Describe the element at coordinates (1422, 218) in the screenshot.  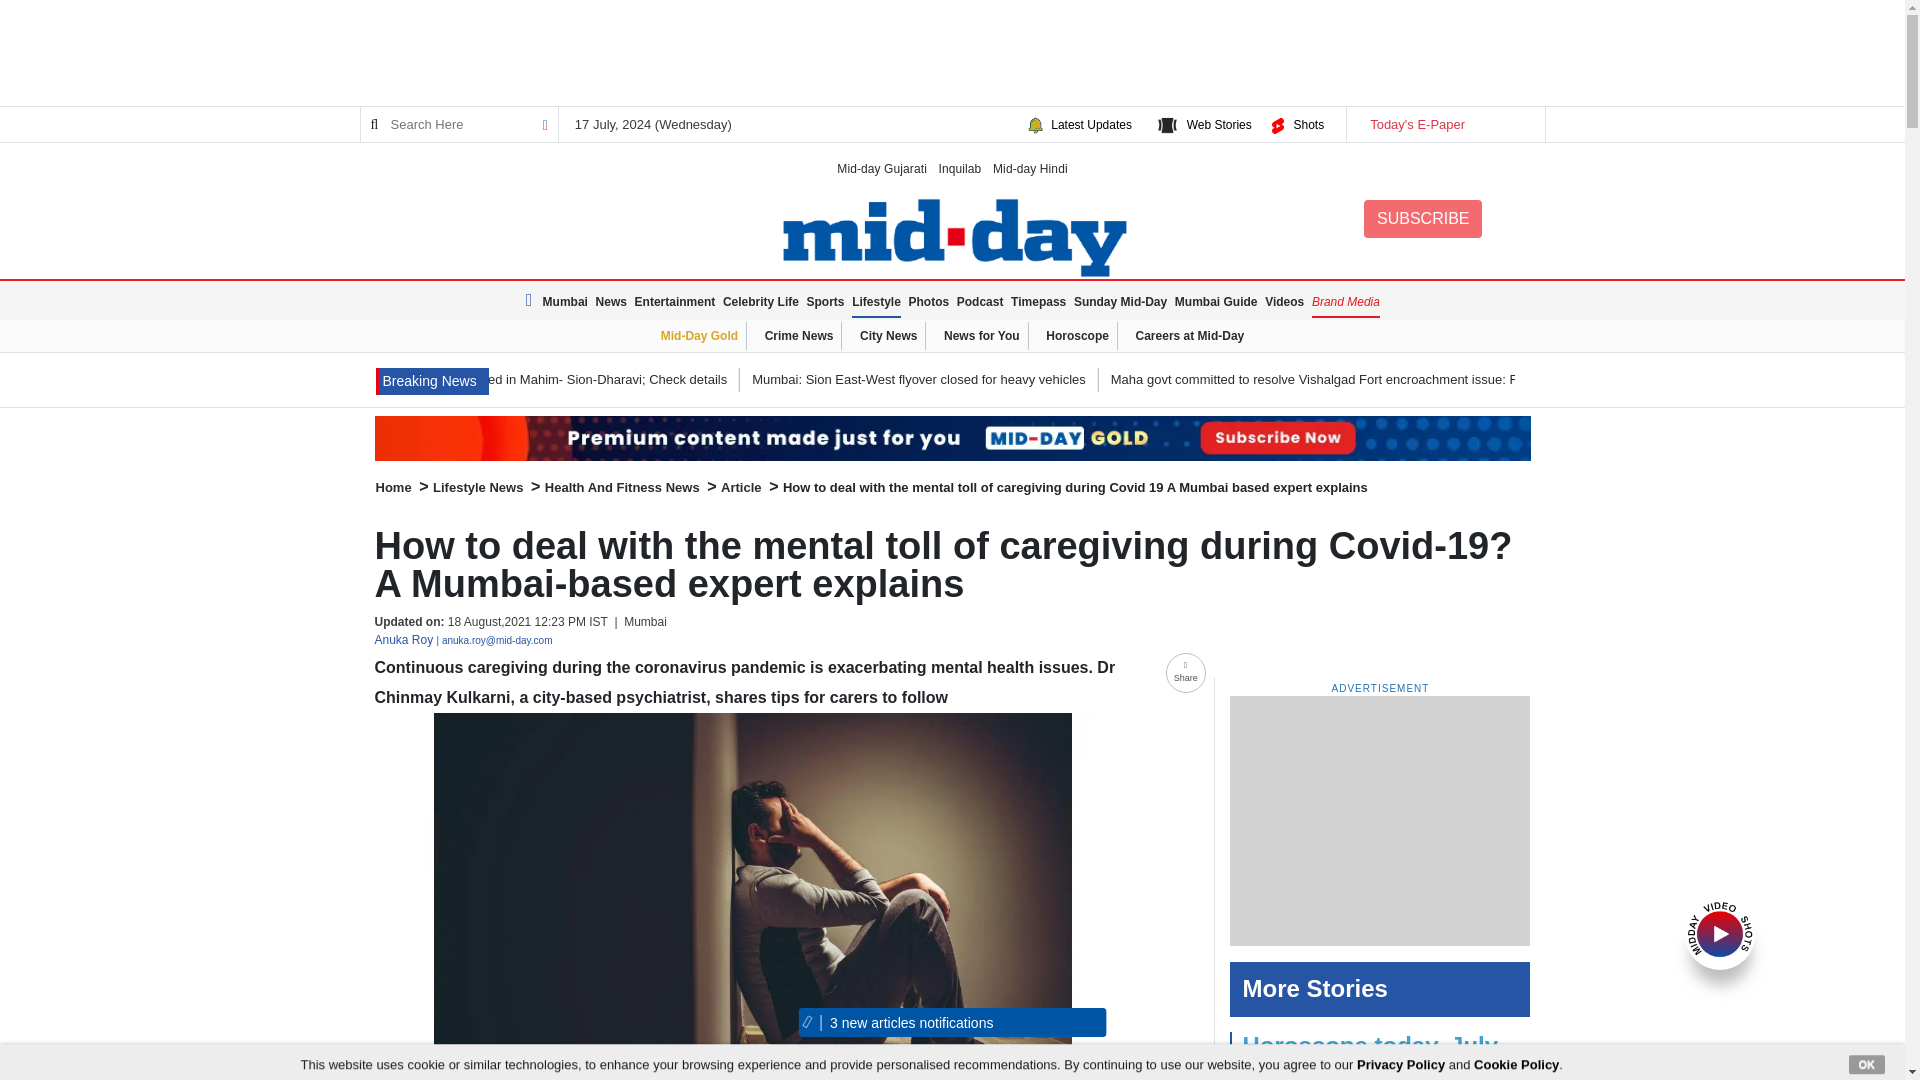
I see `SUBSCRIBE` at that location.